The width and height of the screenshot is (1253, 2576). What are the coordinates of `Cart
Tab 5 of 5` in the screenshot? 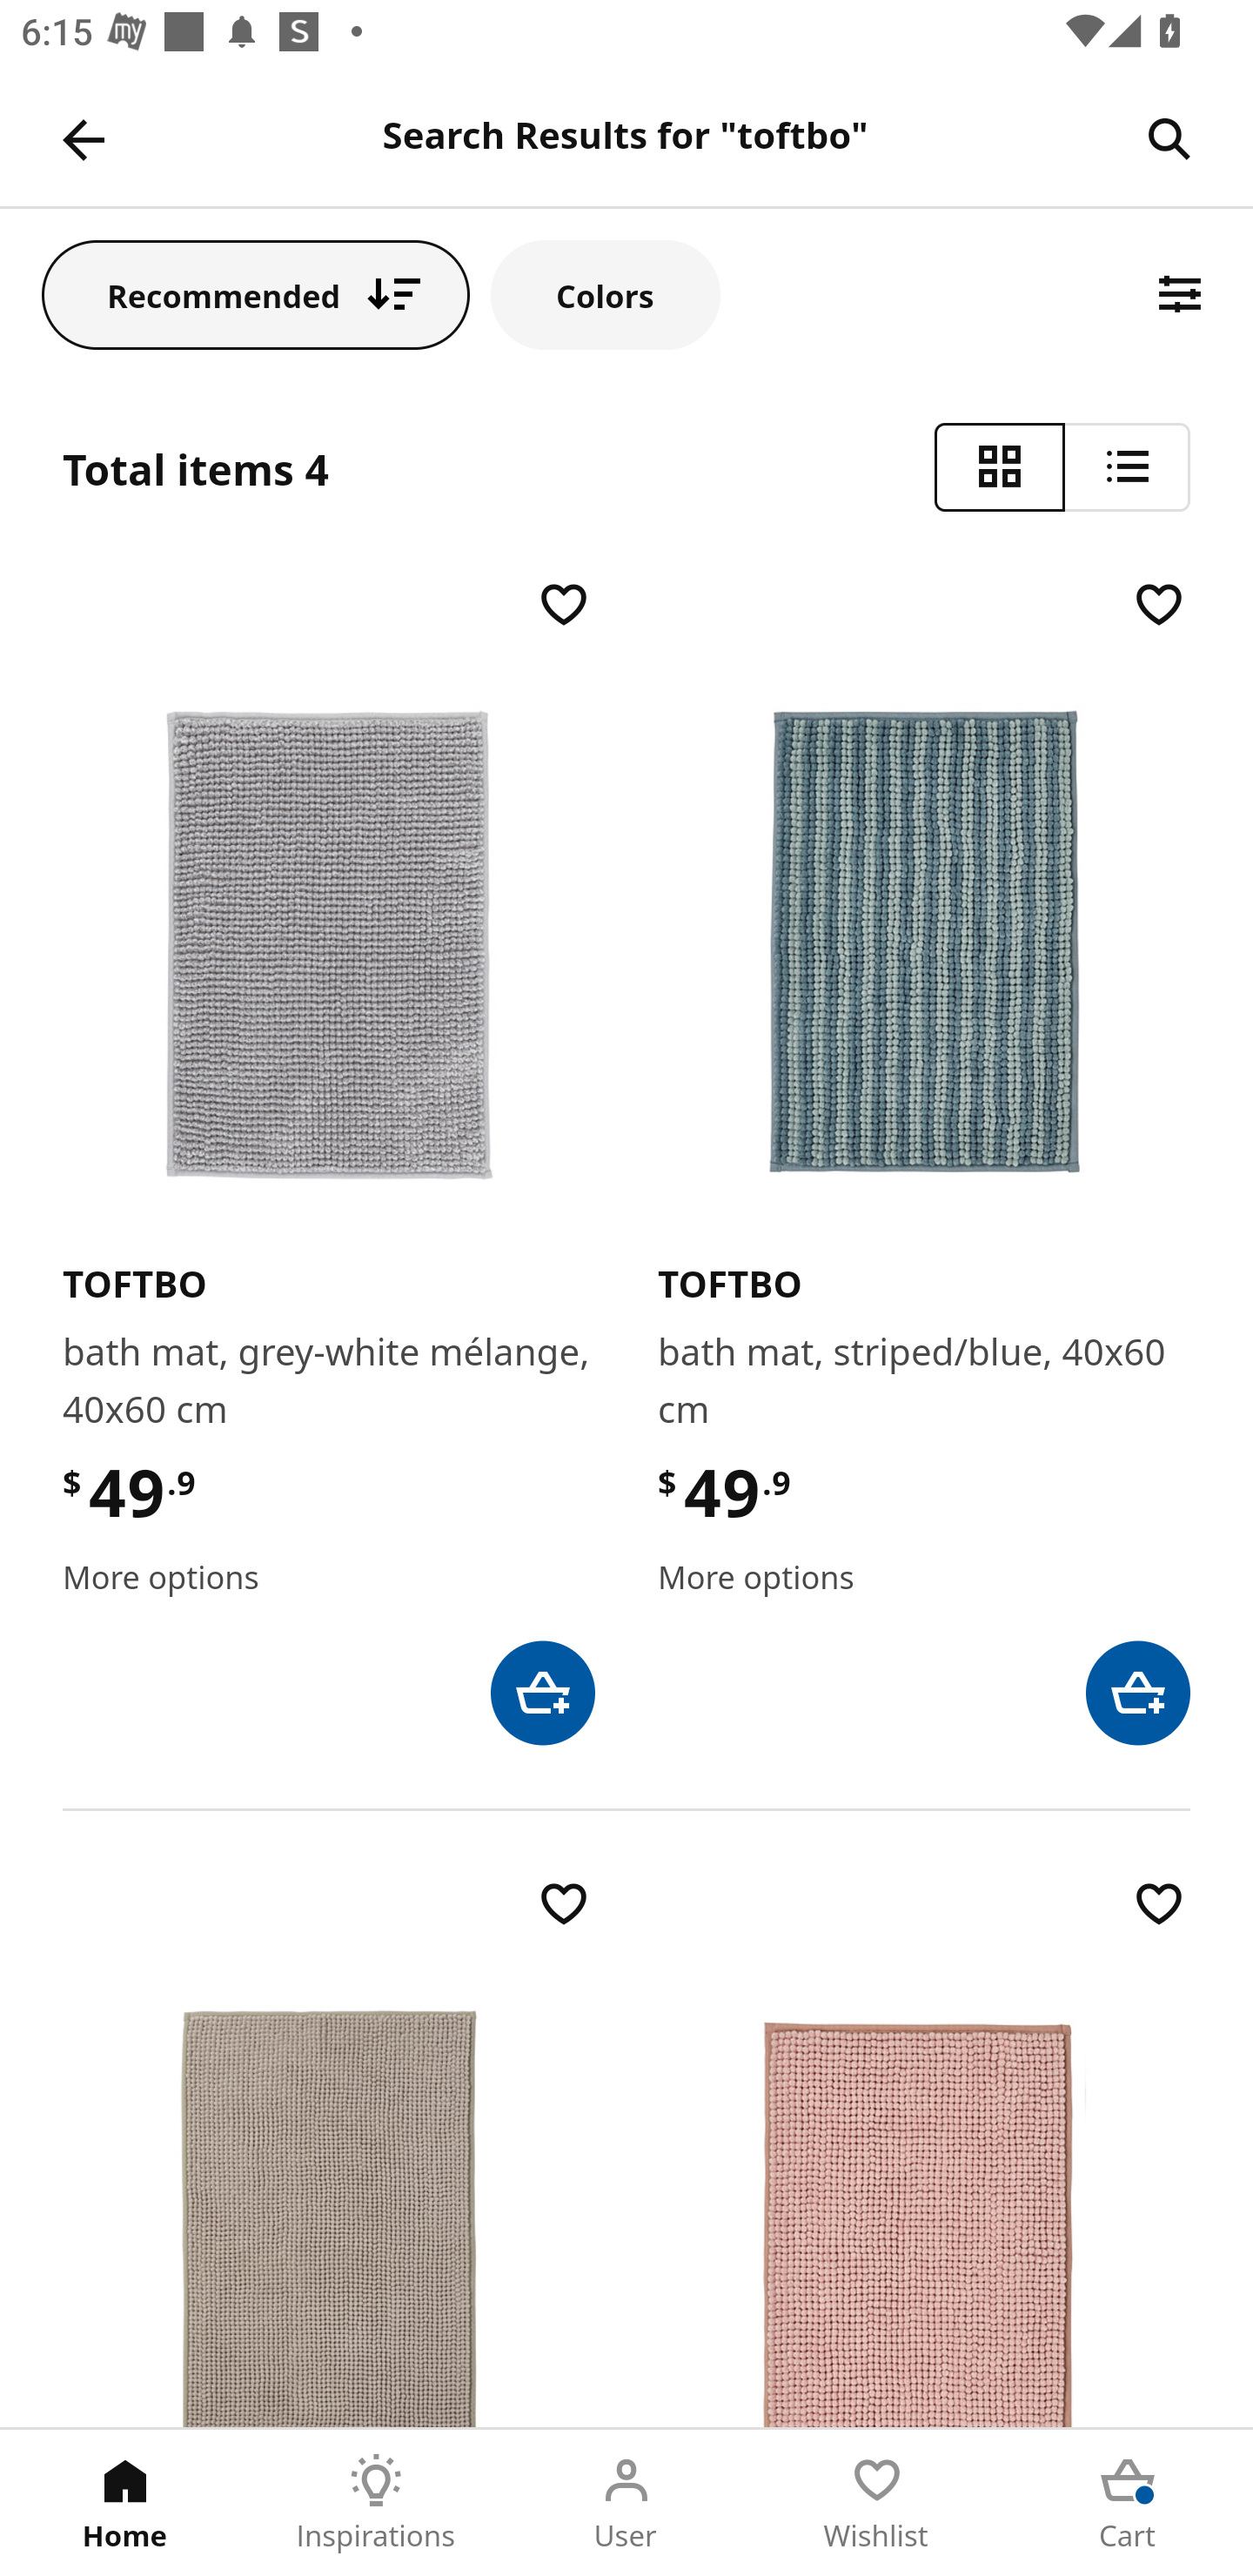 It's located at (1128, 2503).